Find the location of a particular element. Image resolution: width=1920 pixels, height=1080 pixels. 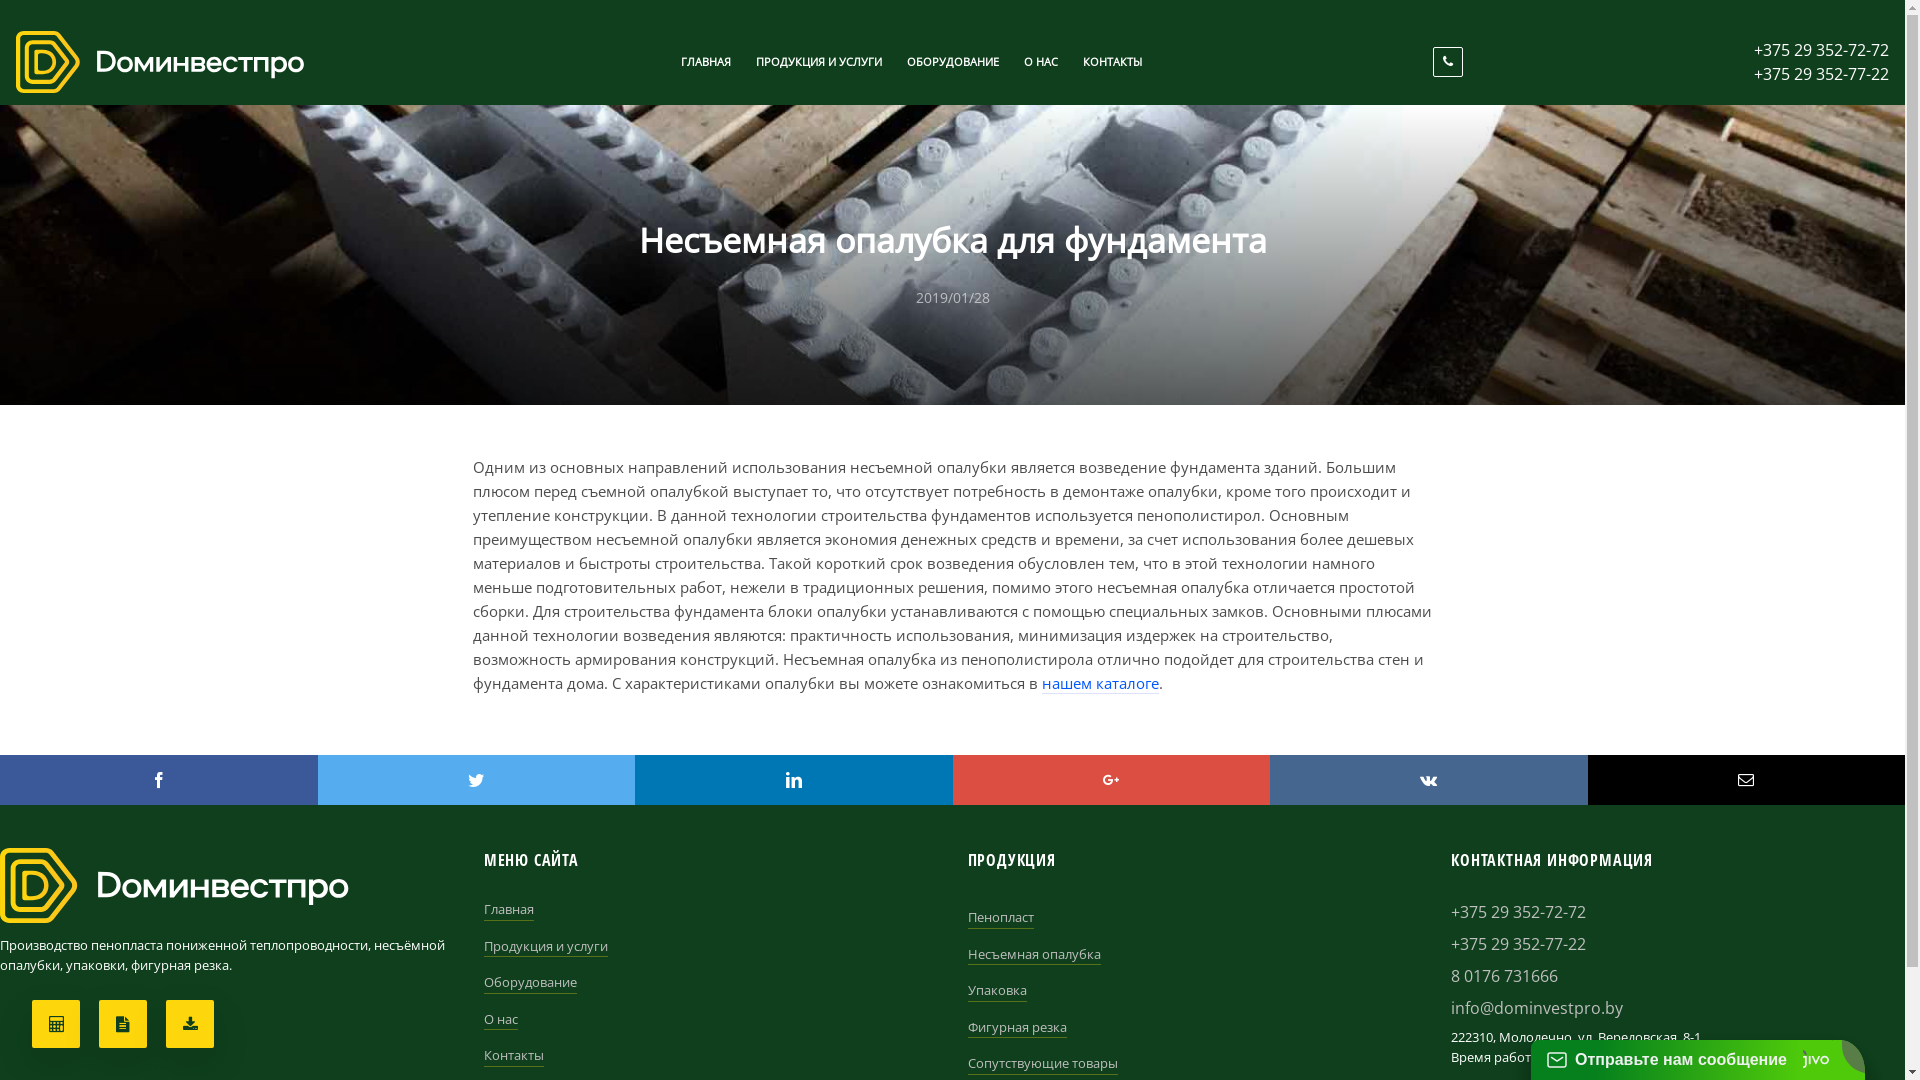

Email is located at coordinates (1747, 780).